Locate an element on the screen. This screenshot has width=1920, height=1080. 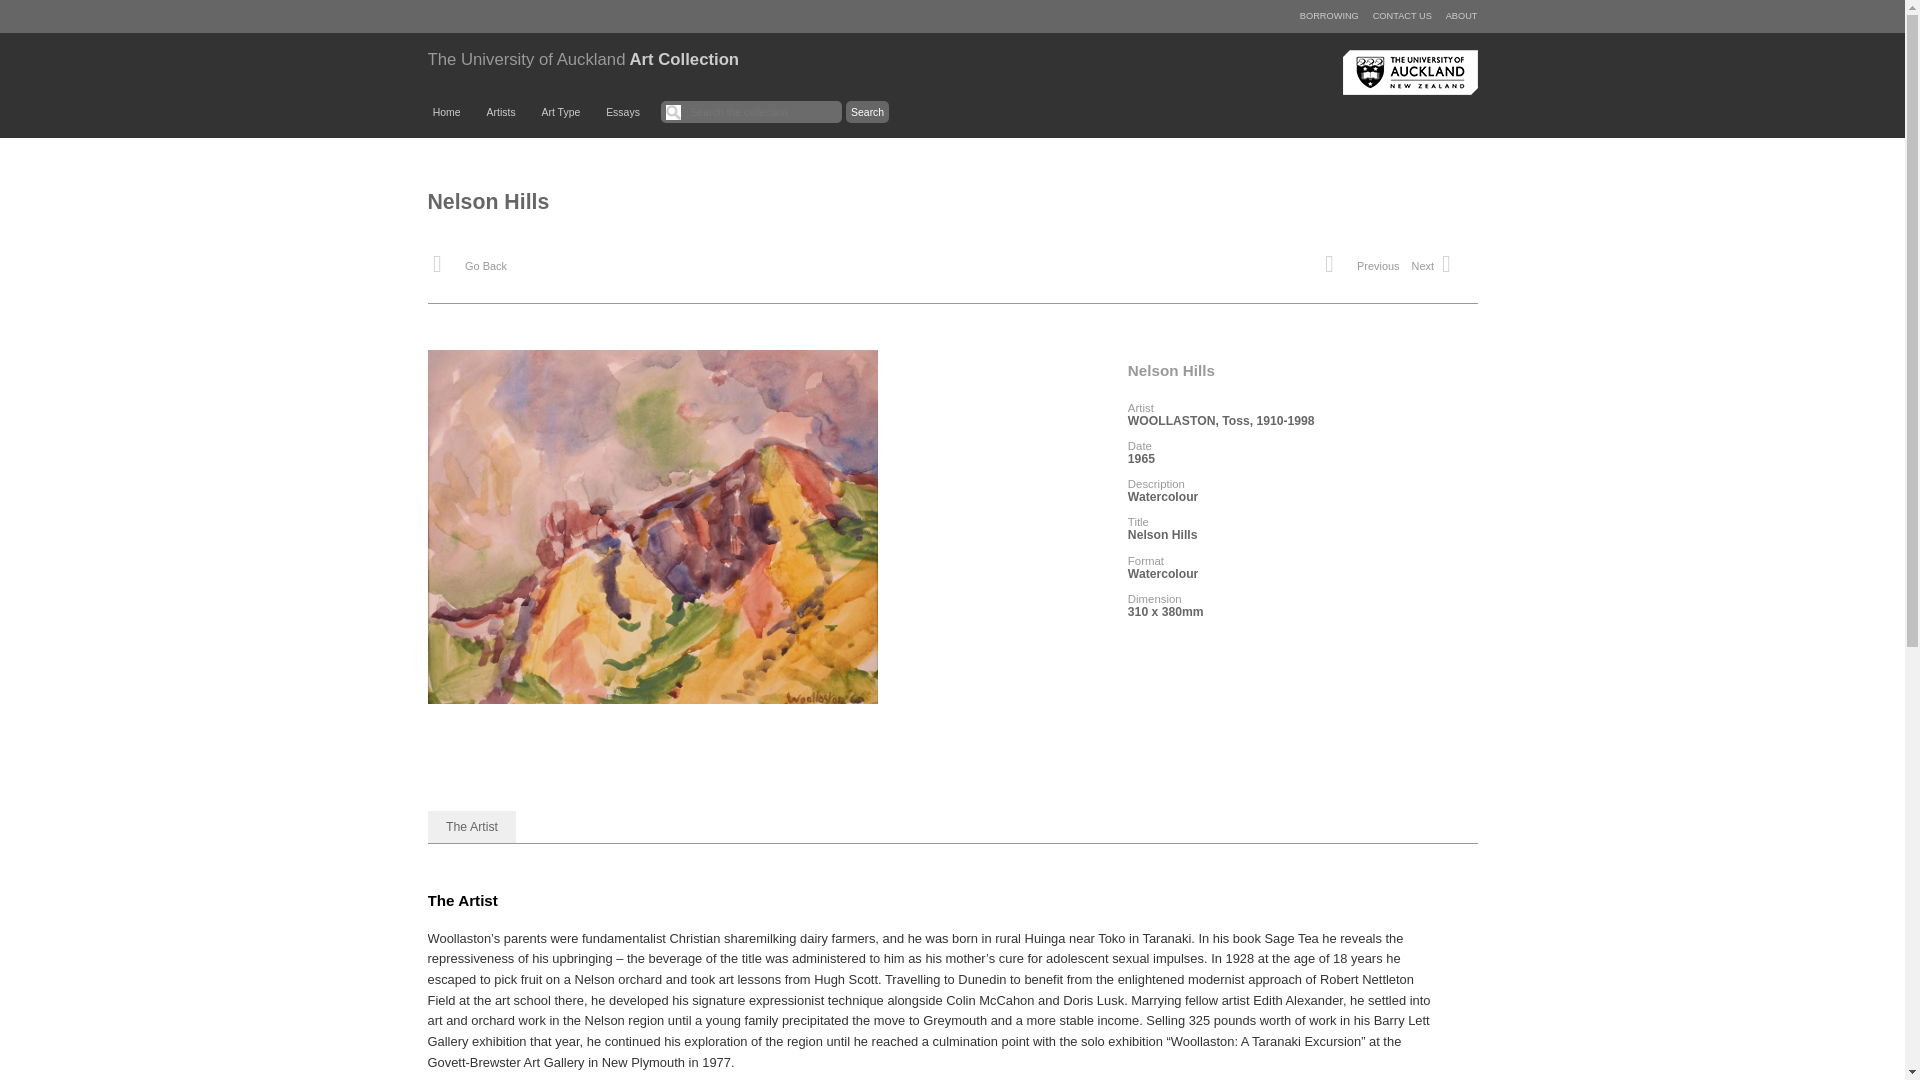
Next is located at coordinates (1440, 268).